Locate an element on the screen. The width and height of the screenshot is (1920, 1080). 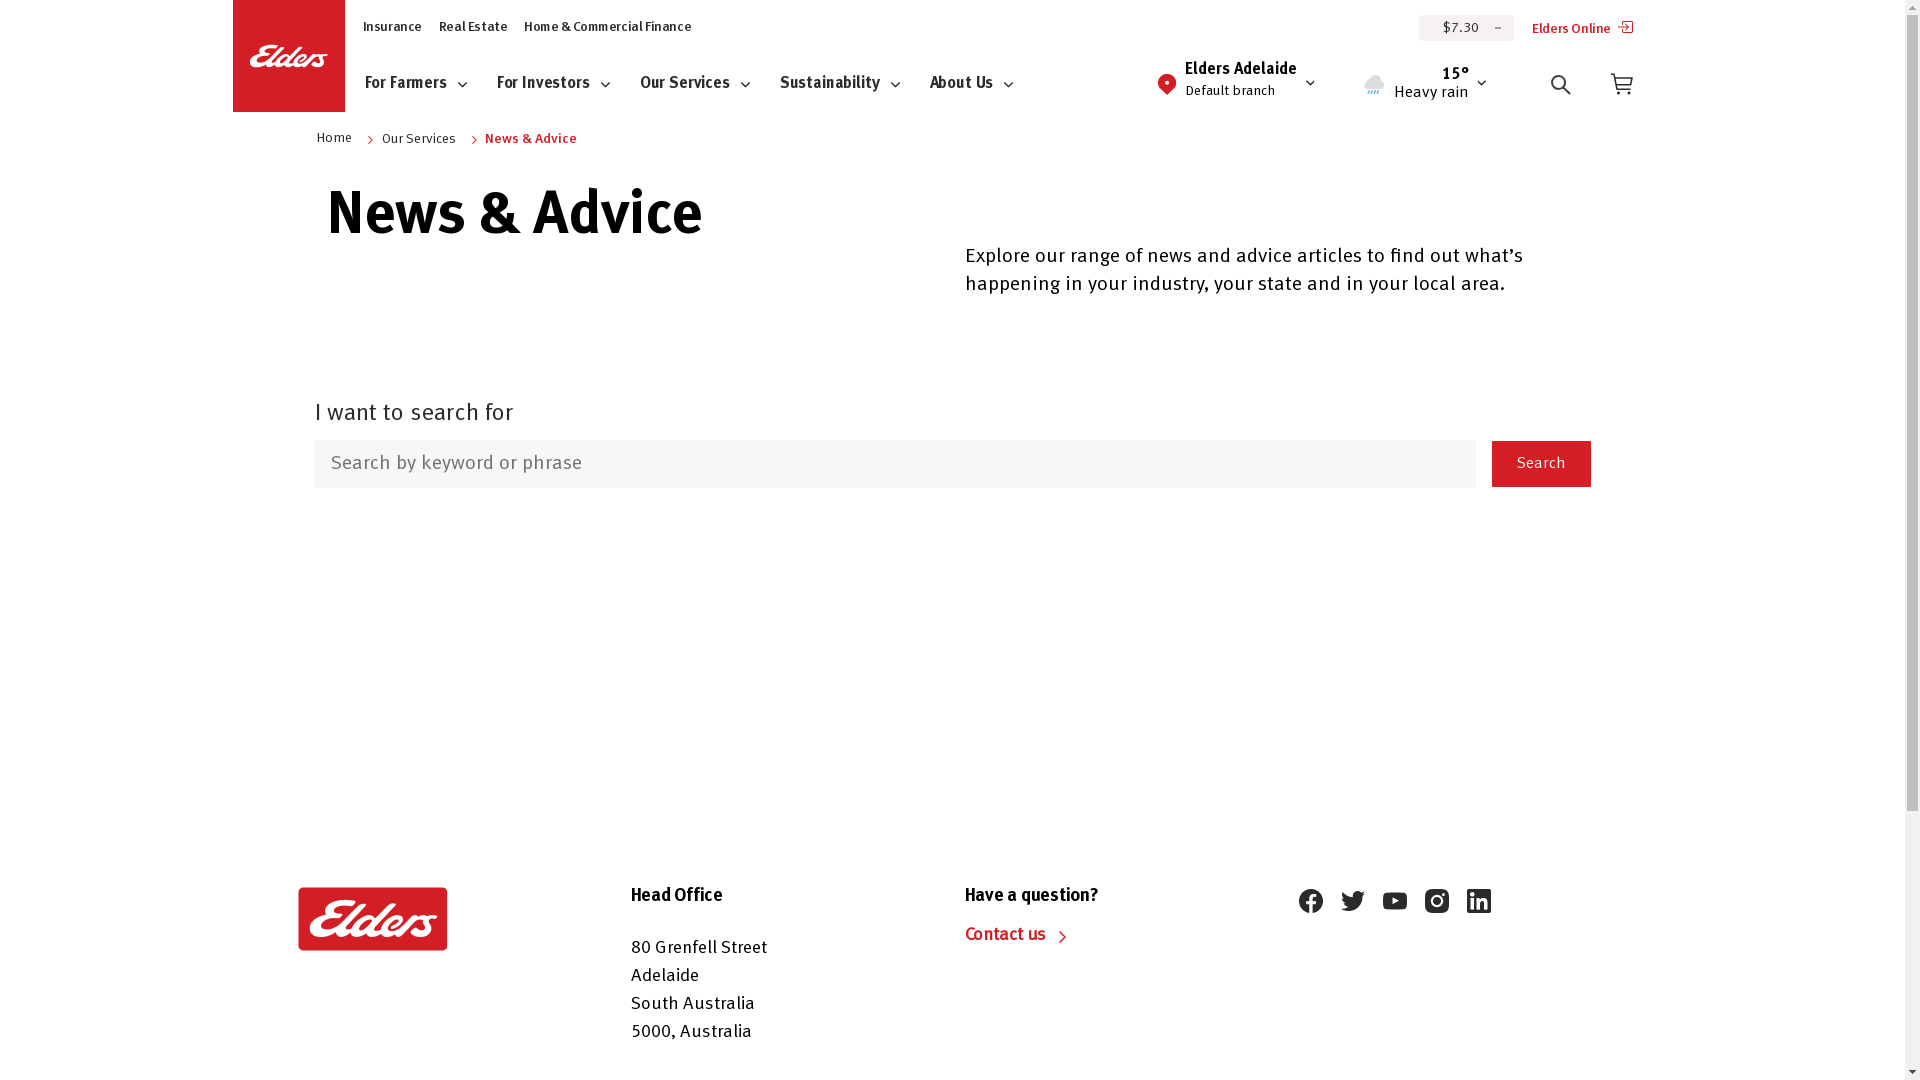
Home is located at coordinates (333, 138).